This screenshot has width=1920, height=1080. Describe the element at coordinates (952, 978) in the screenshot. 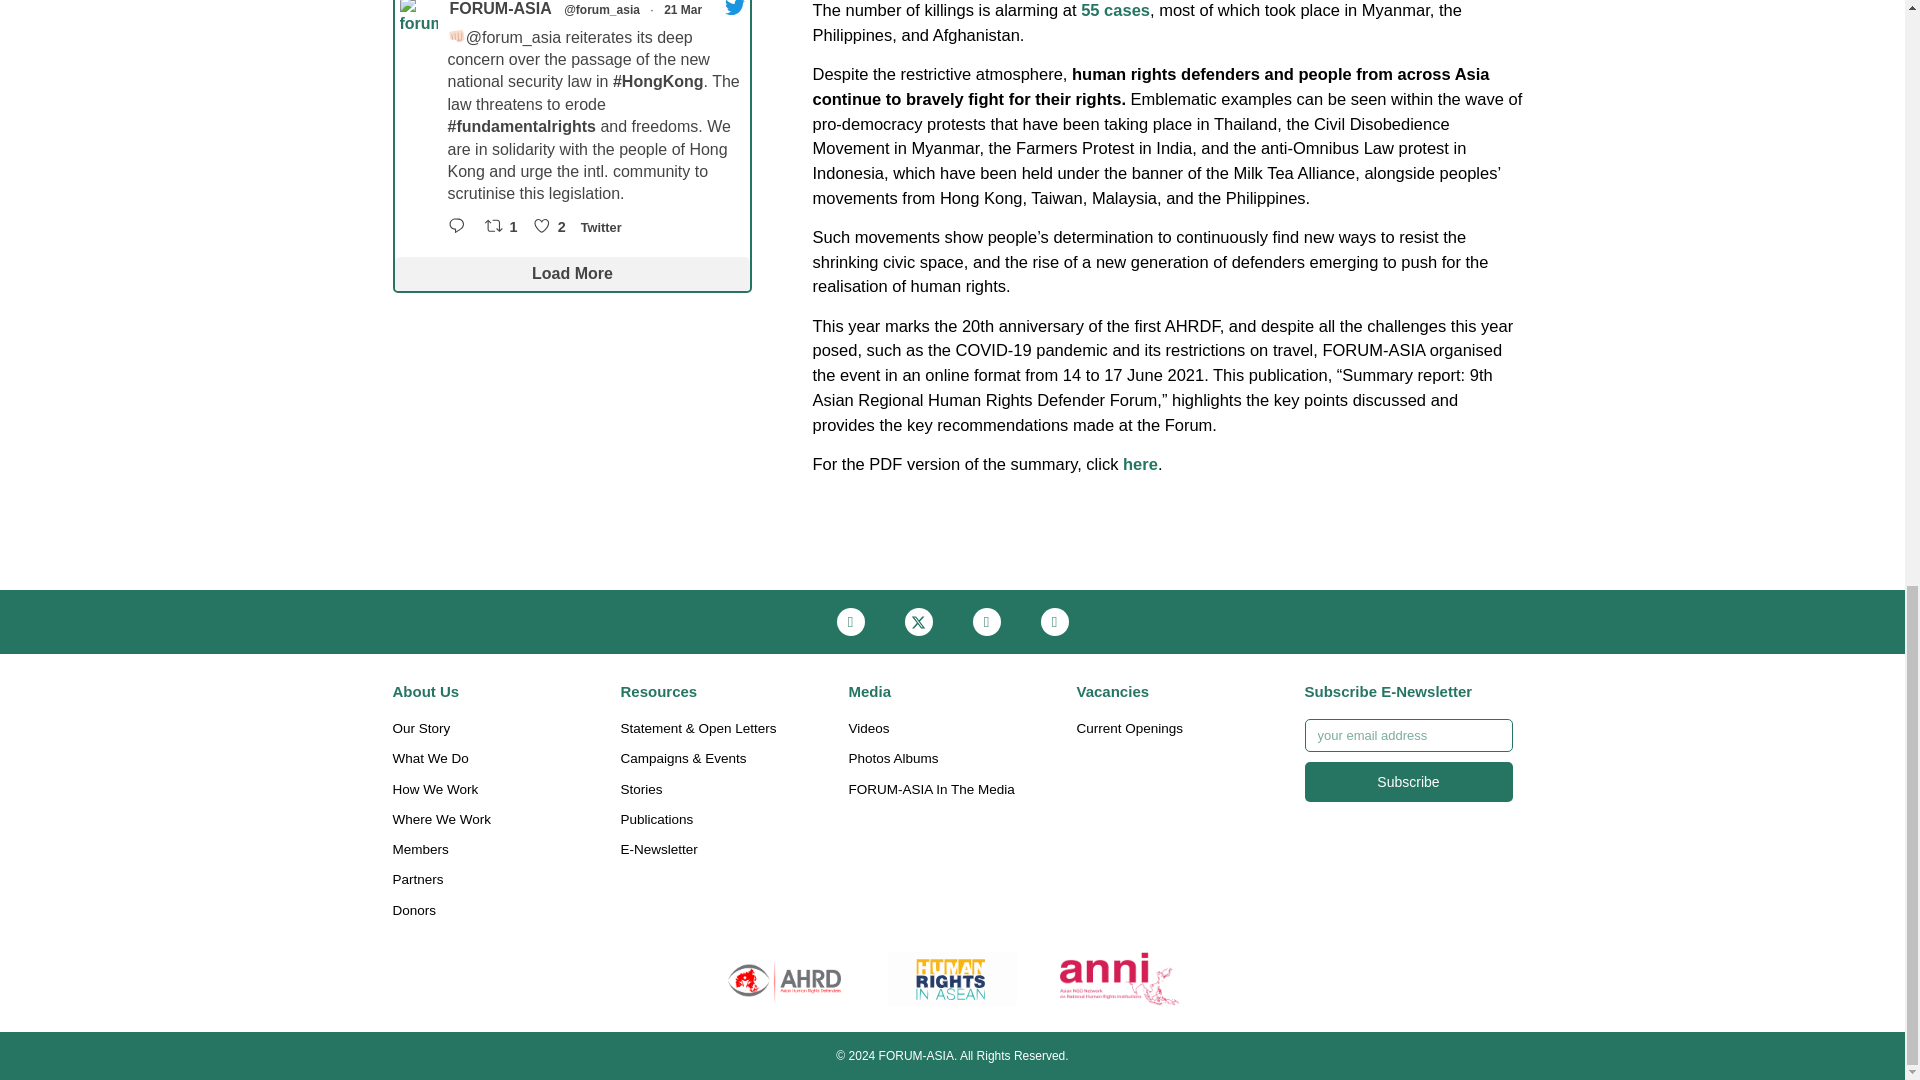

I see `Default Title` at that location.